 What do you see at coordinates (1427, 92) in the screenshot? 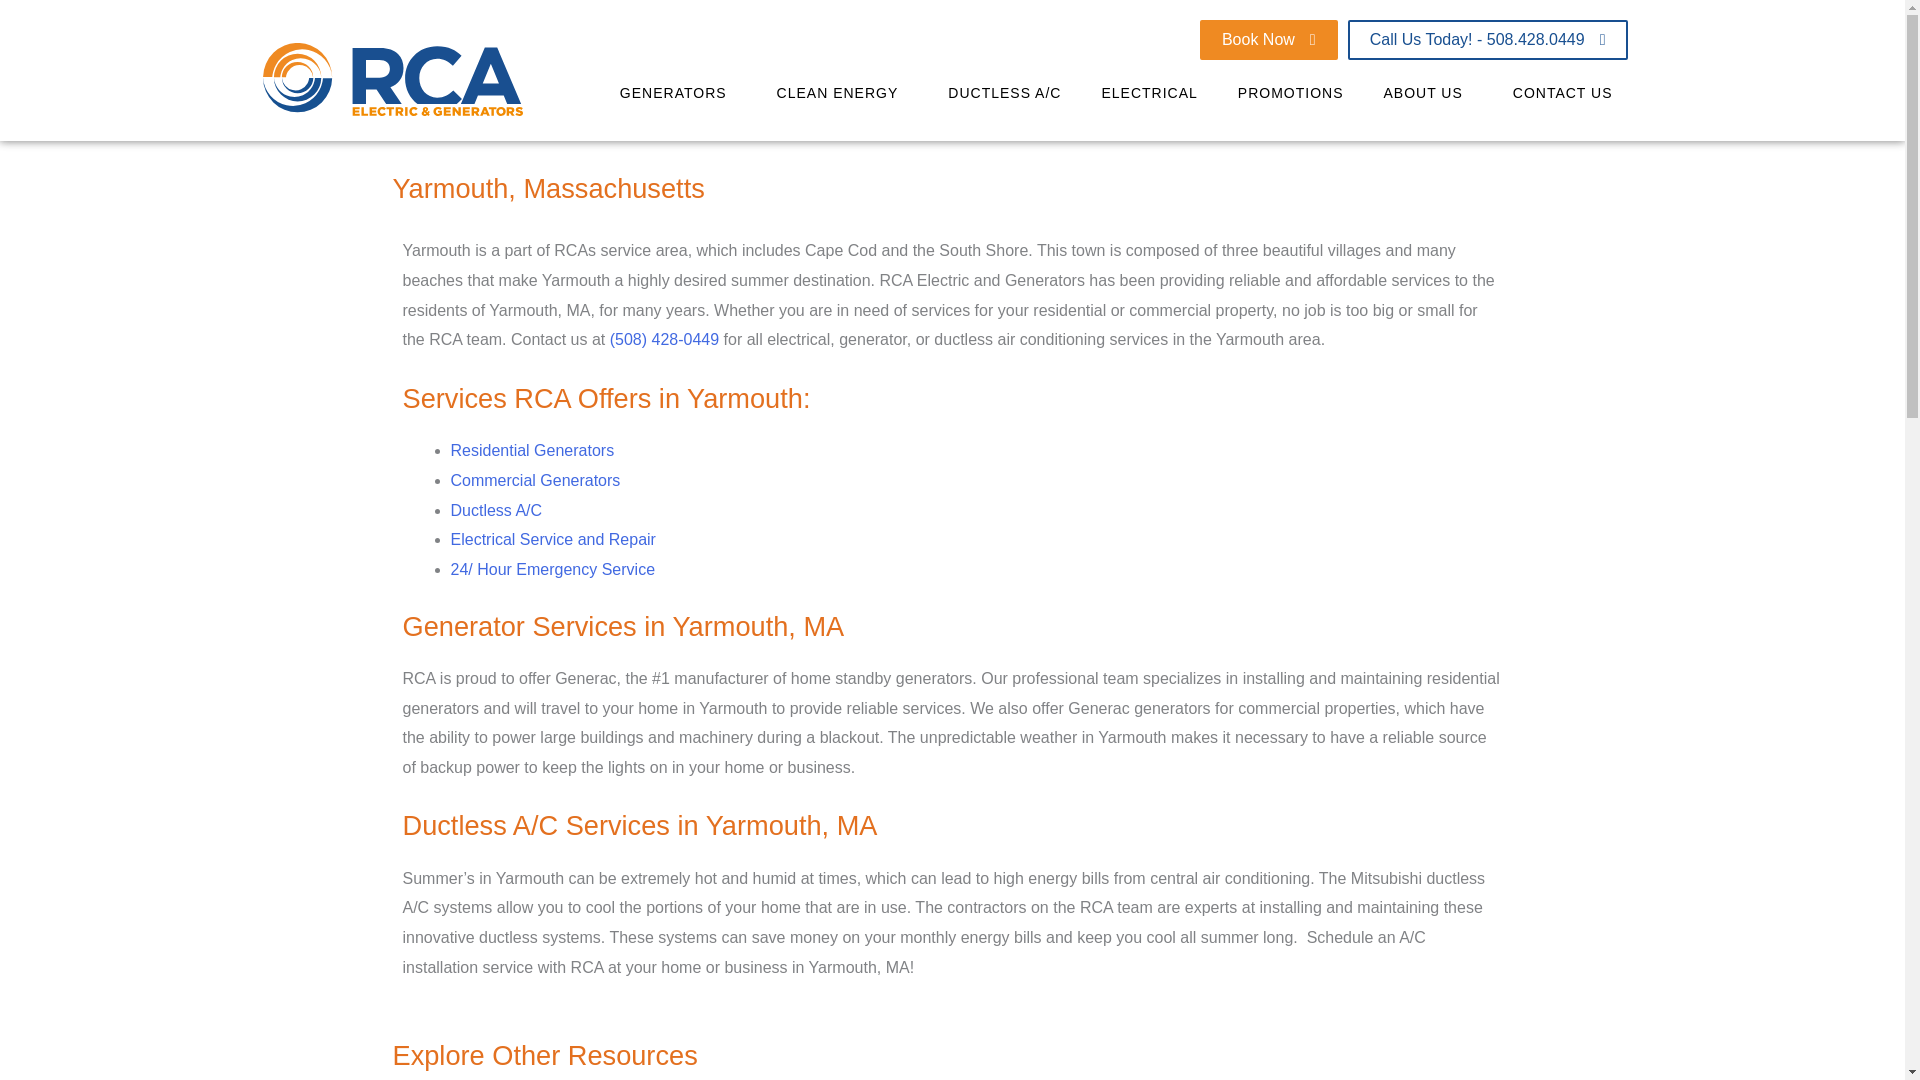
I see `ABOUT US` at bounding box center [1427, 92].